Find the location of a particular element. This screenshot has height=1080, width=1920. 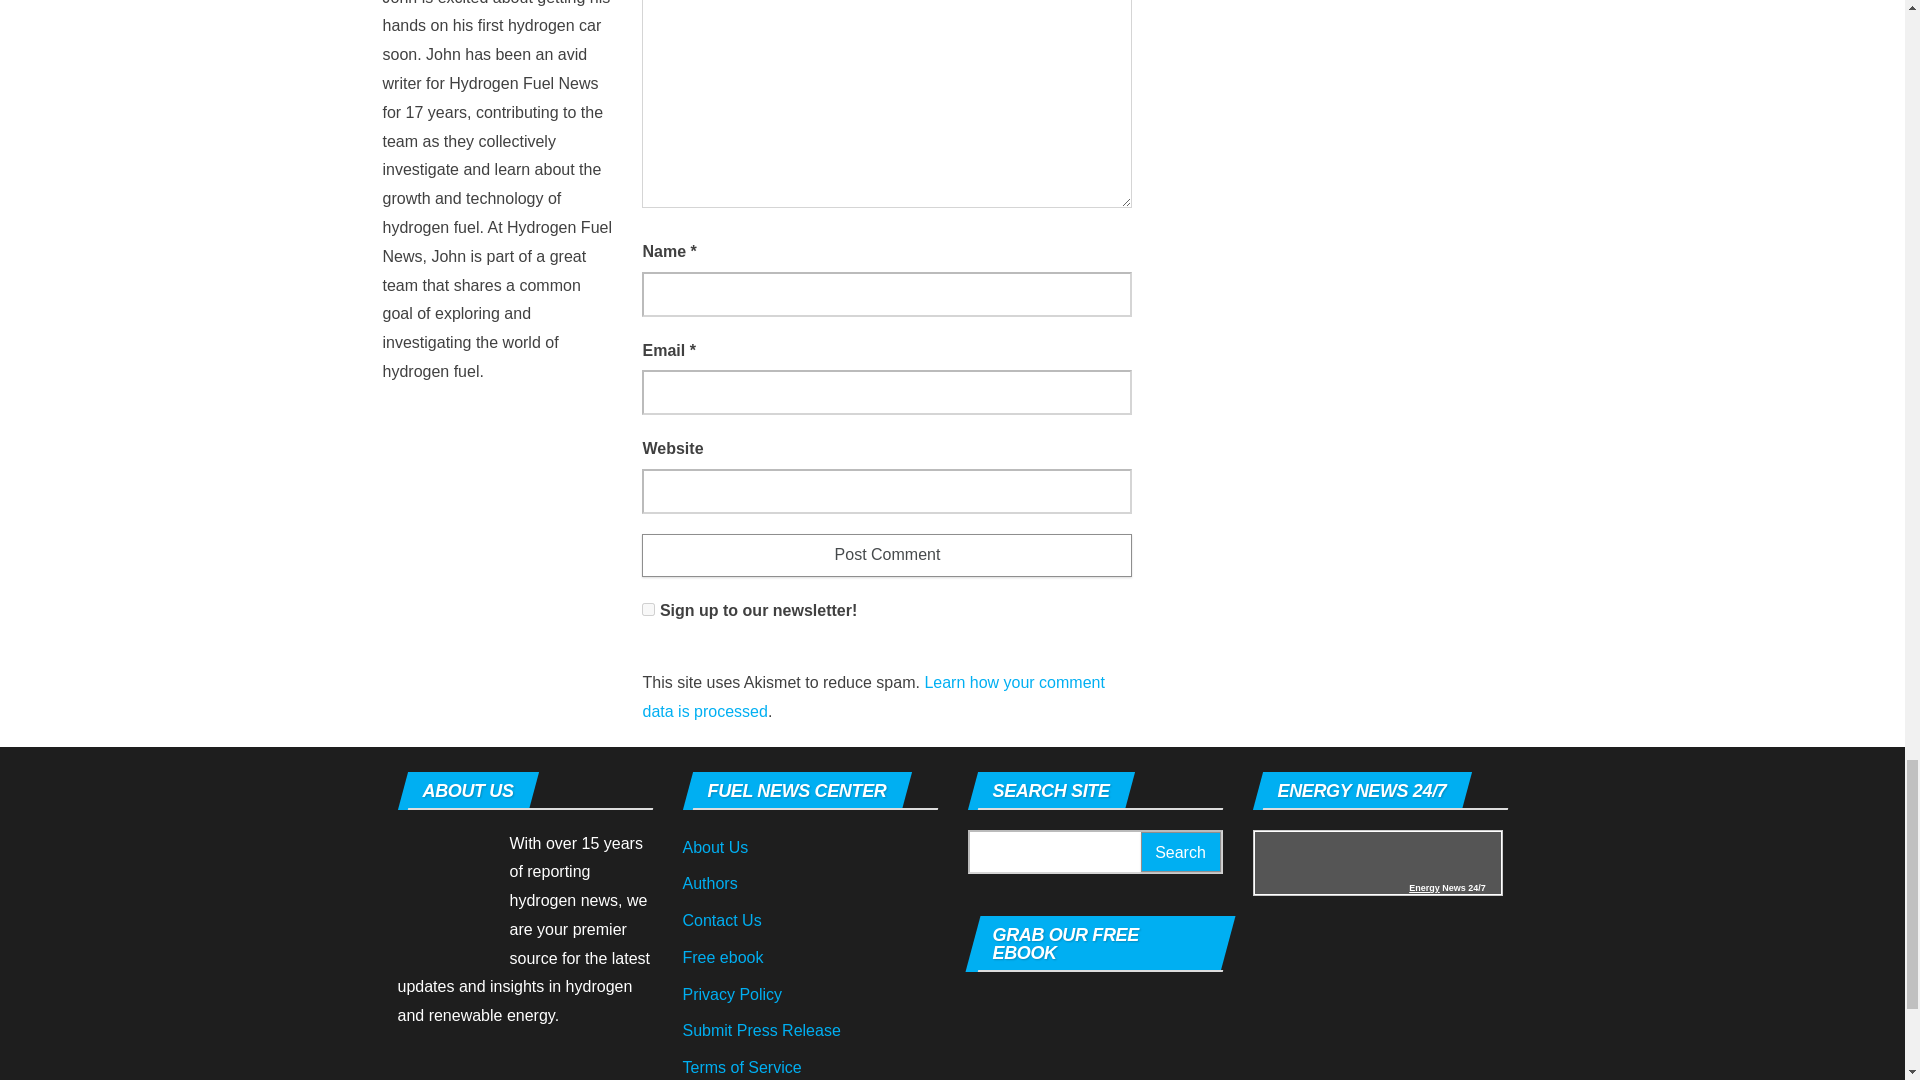

1 is located at coordinates (648, 608).